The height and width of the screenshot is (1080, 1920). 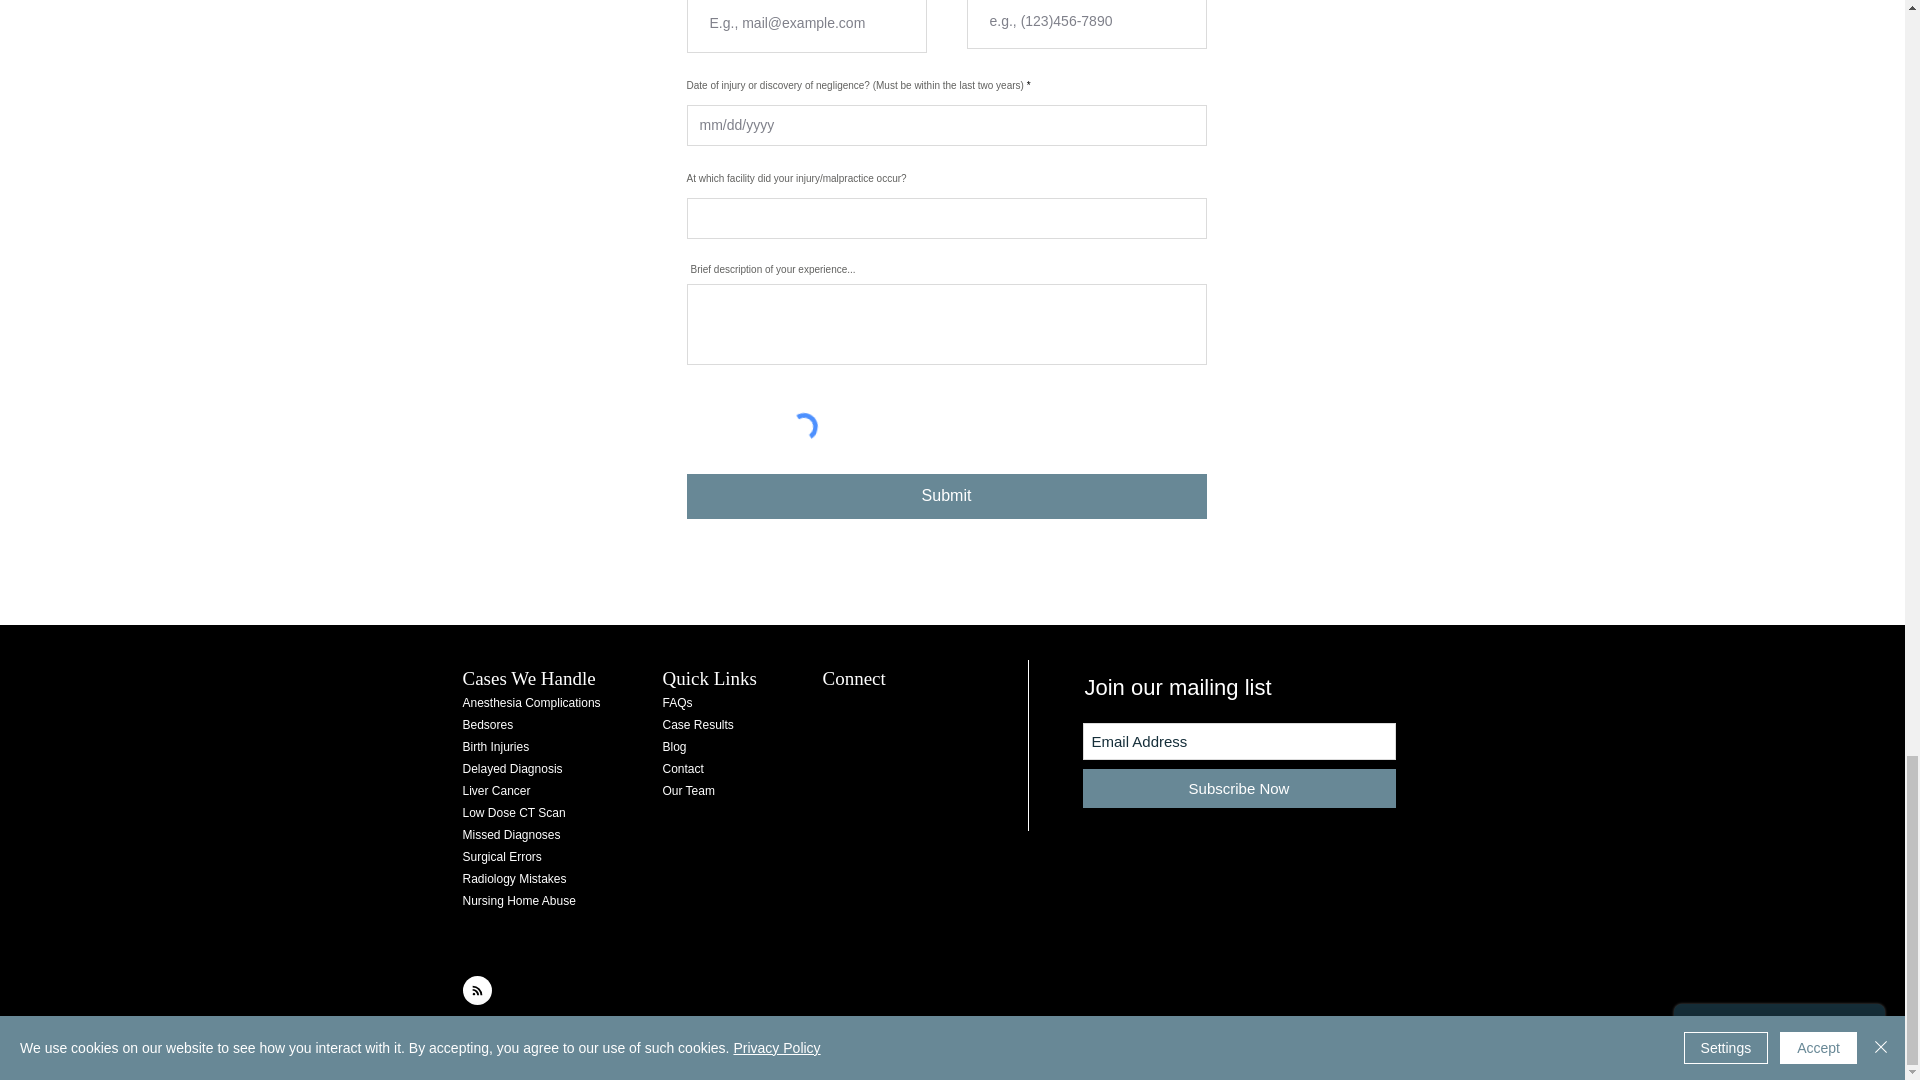 I want to click on FAQs, so click(x=676, y=700).